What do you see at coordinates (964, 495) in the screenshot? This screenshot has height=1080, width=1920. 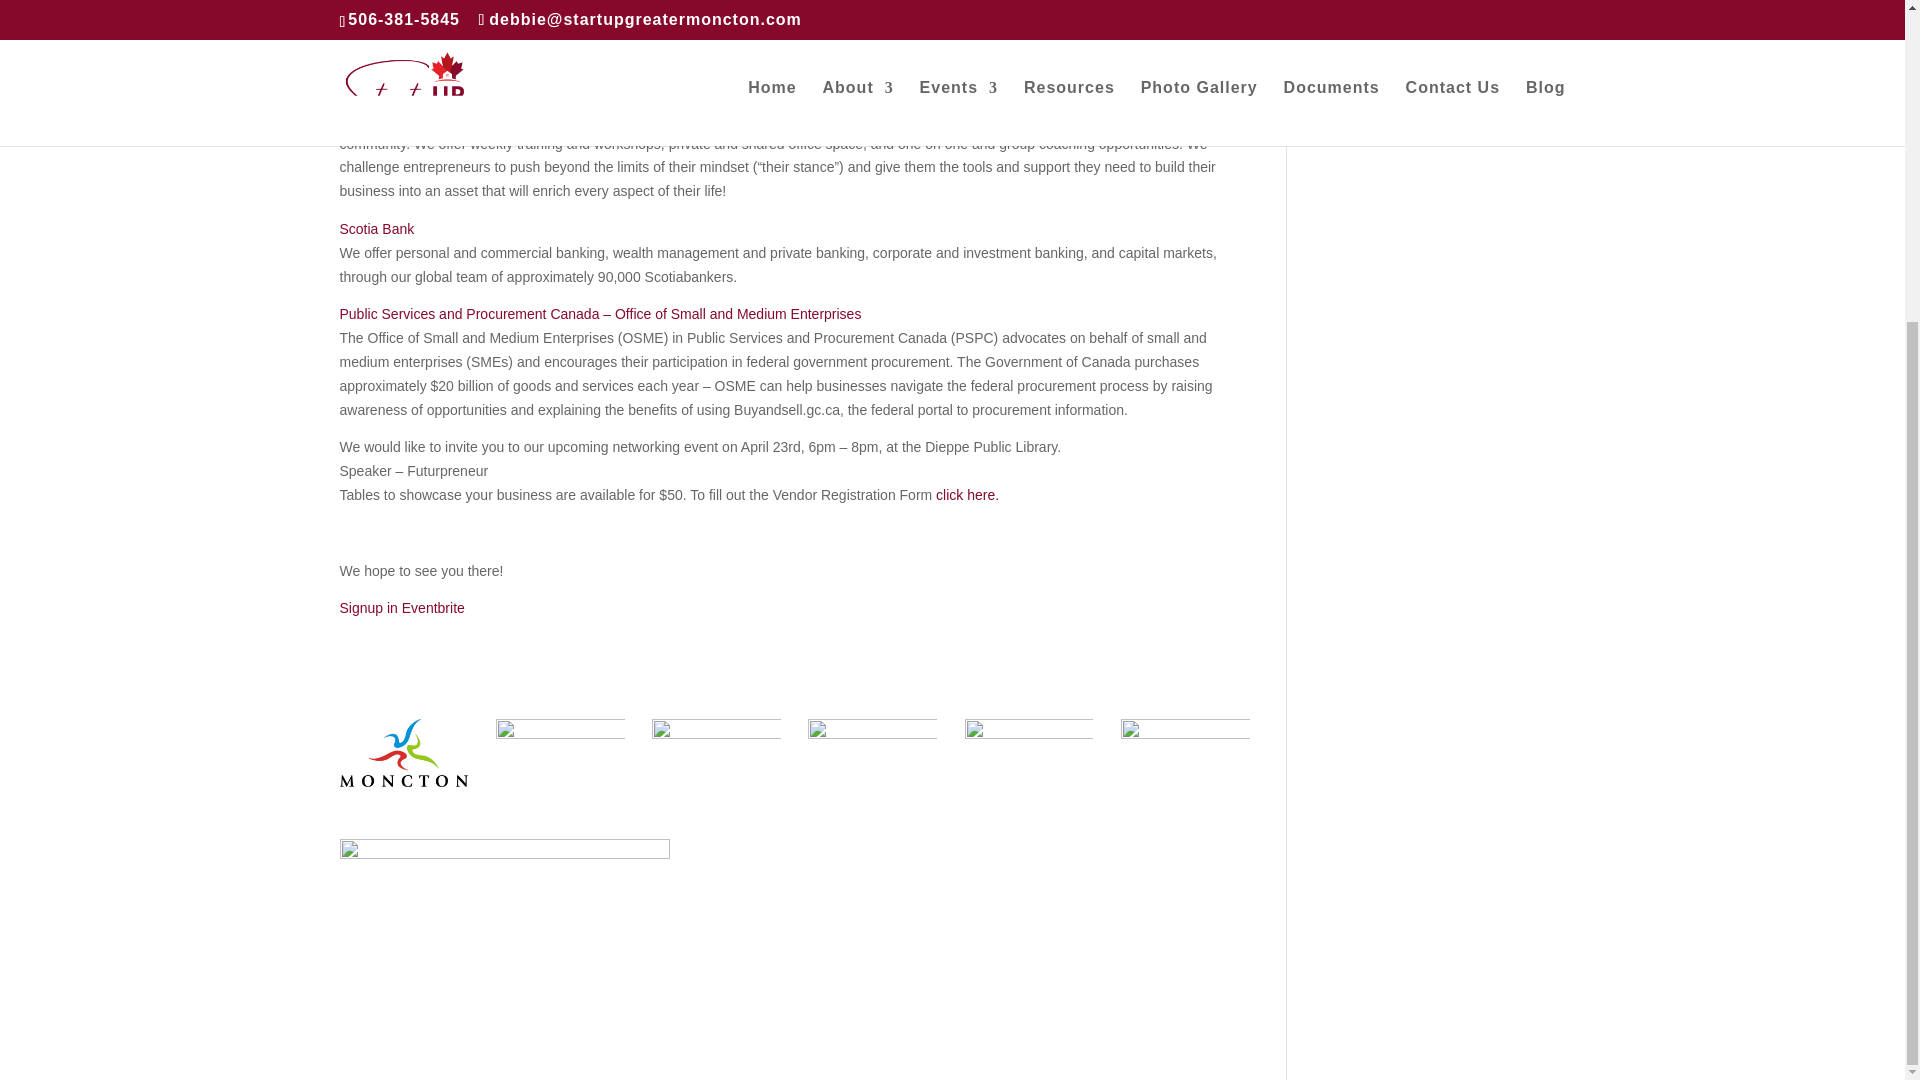 I see ` click here.` at bounding box center [964, 495].